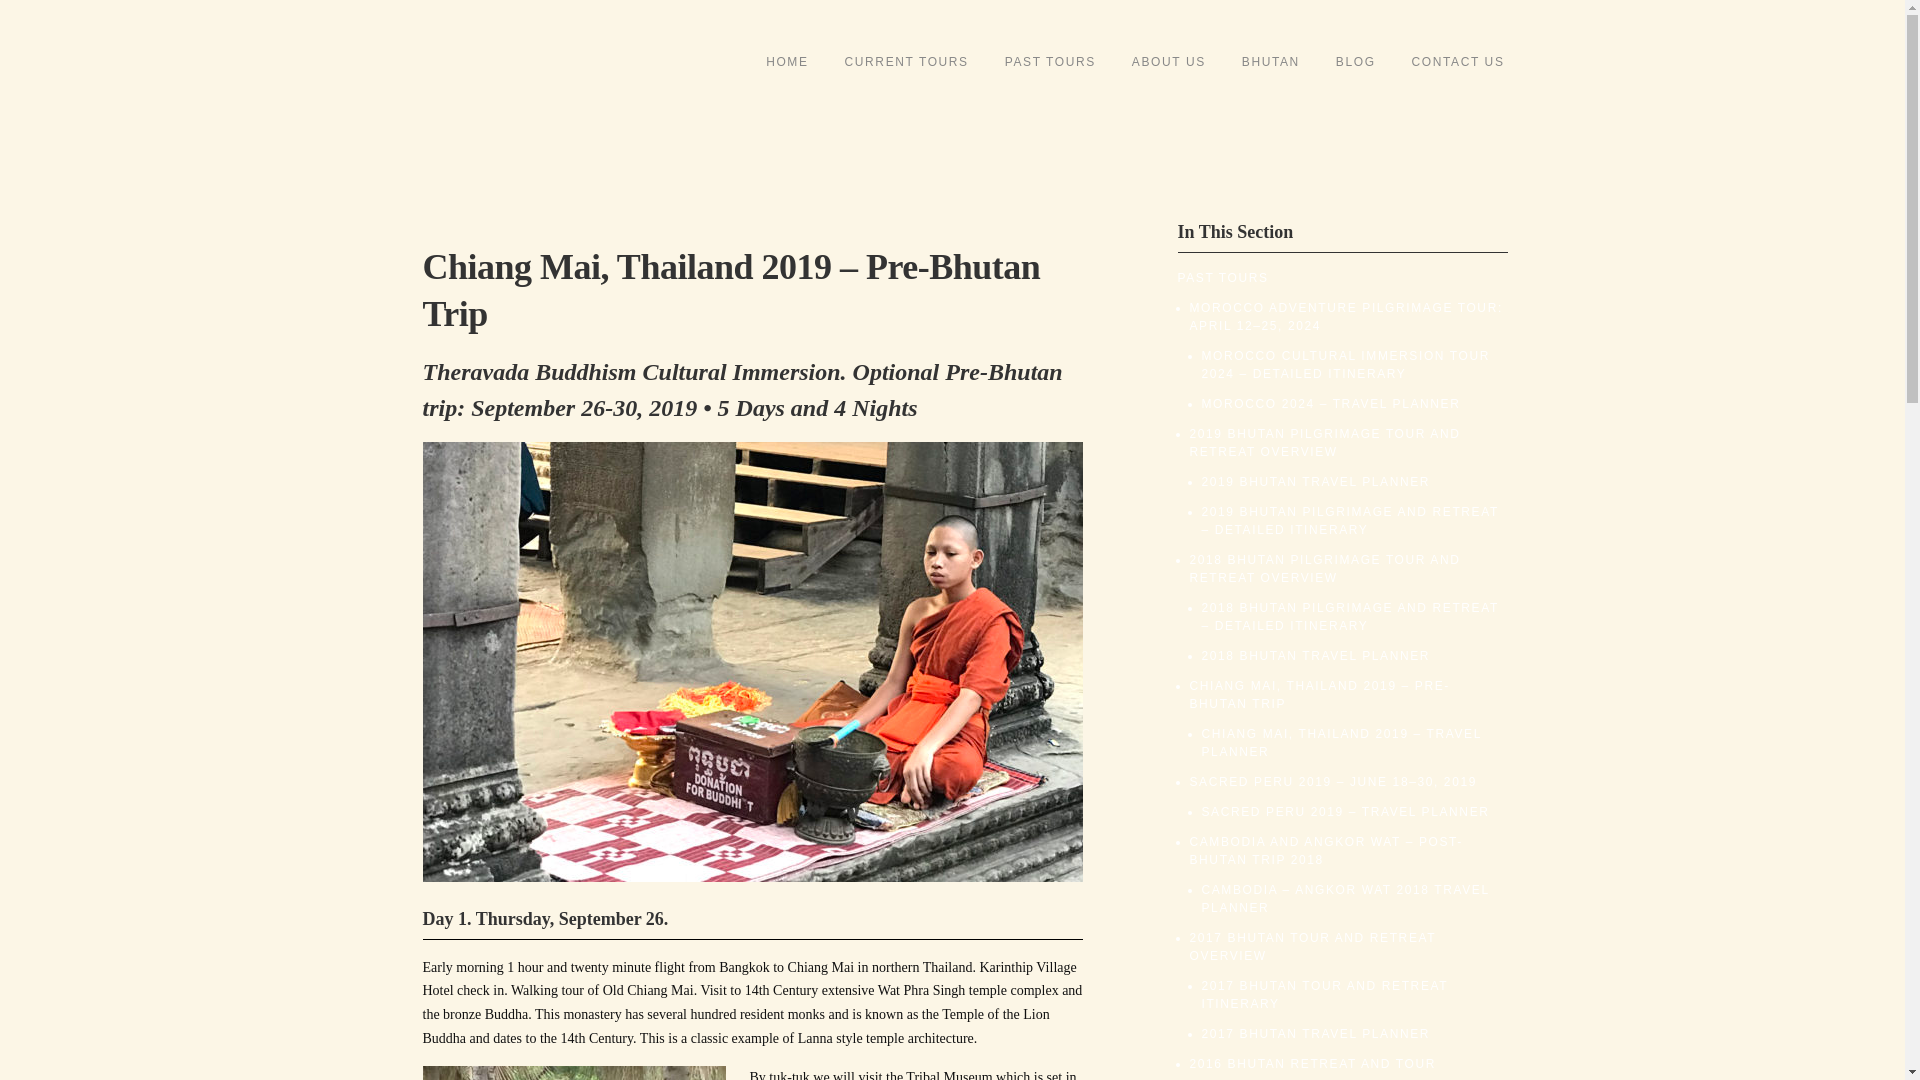 This screenshot has height=1080, width=1920. What do you see at coordinates (1168, 62) in the screenshot?
I see `ABOUT US` at bounding box center [1168, 62].